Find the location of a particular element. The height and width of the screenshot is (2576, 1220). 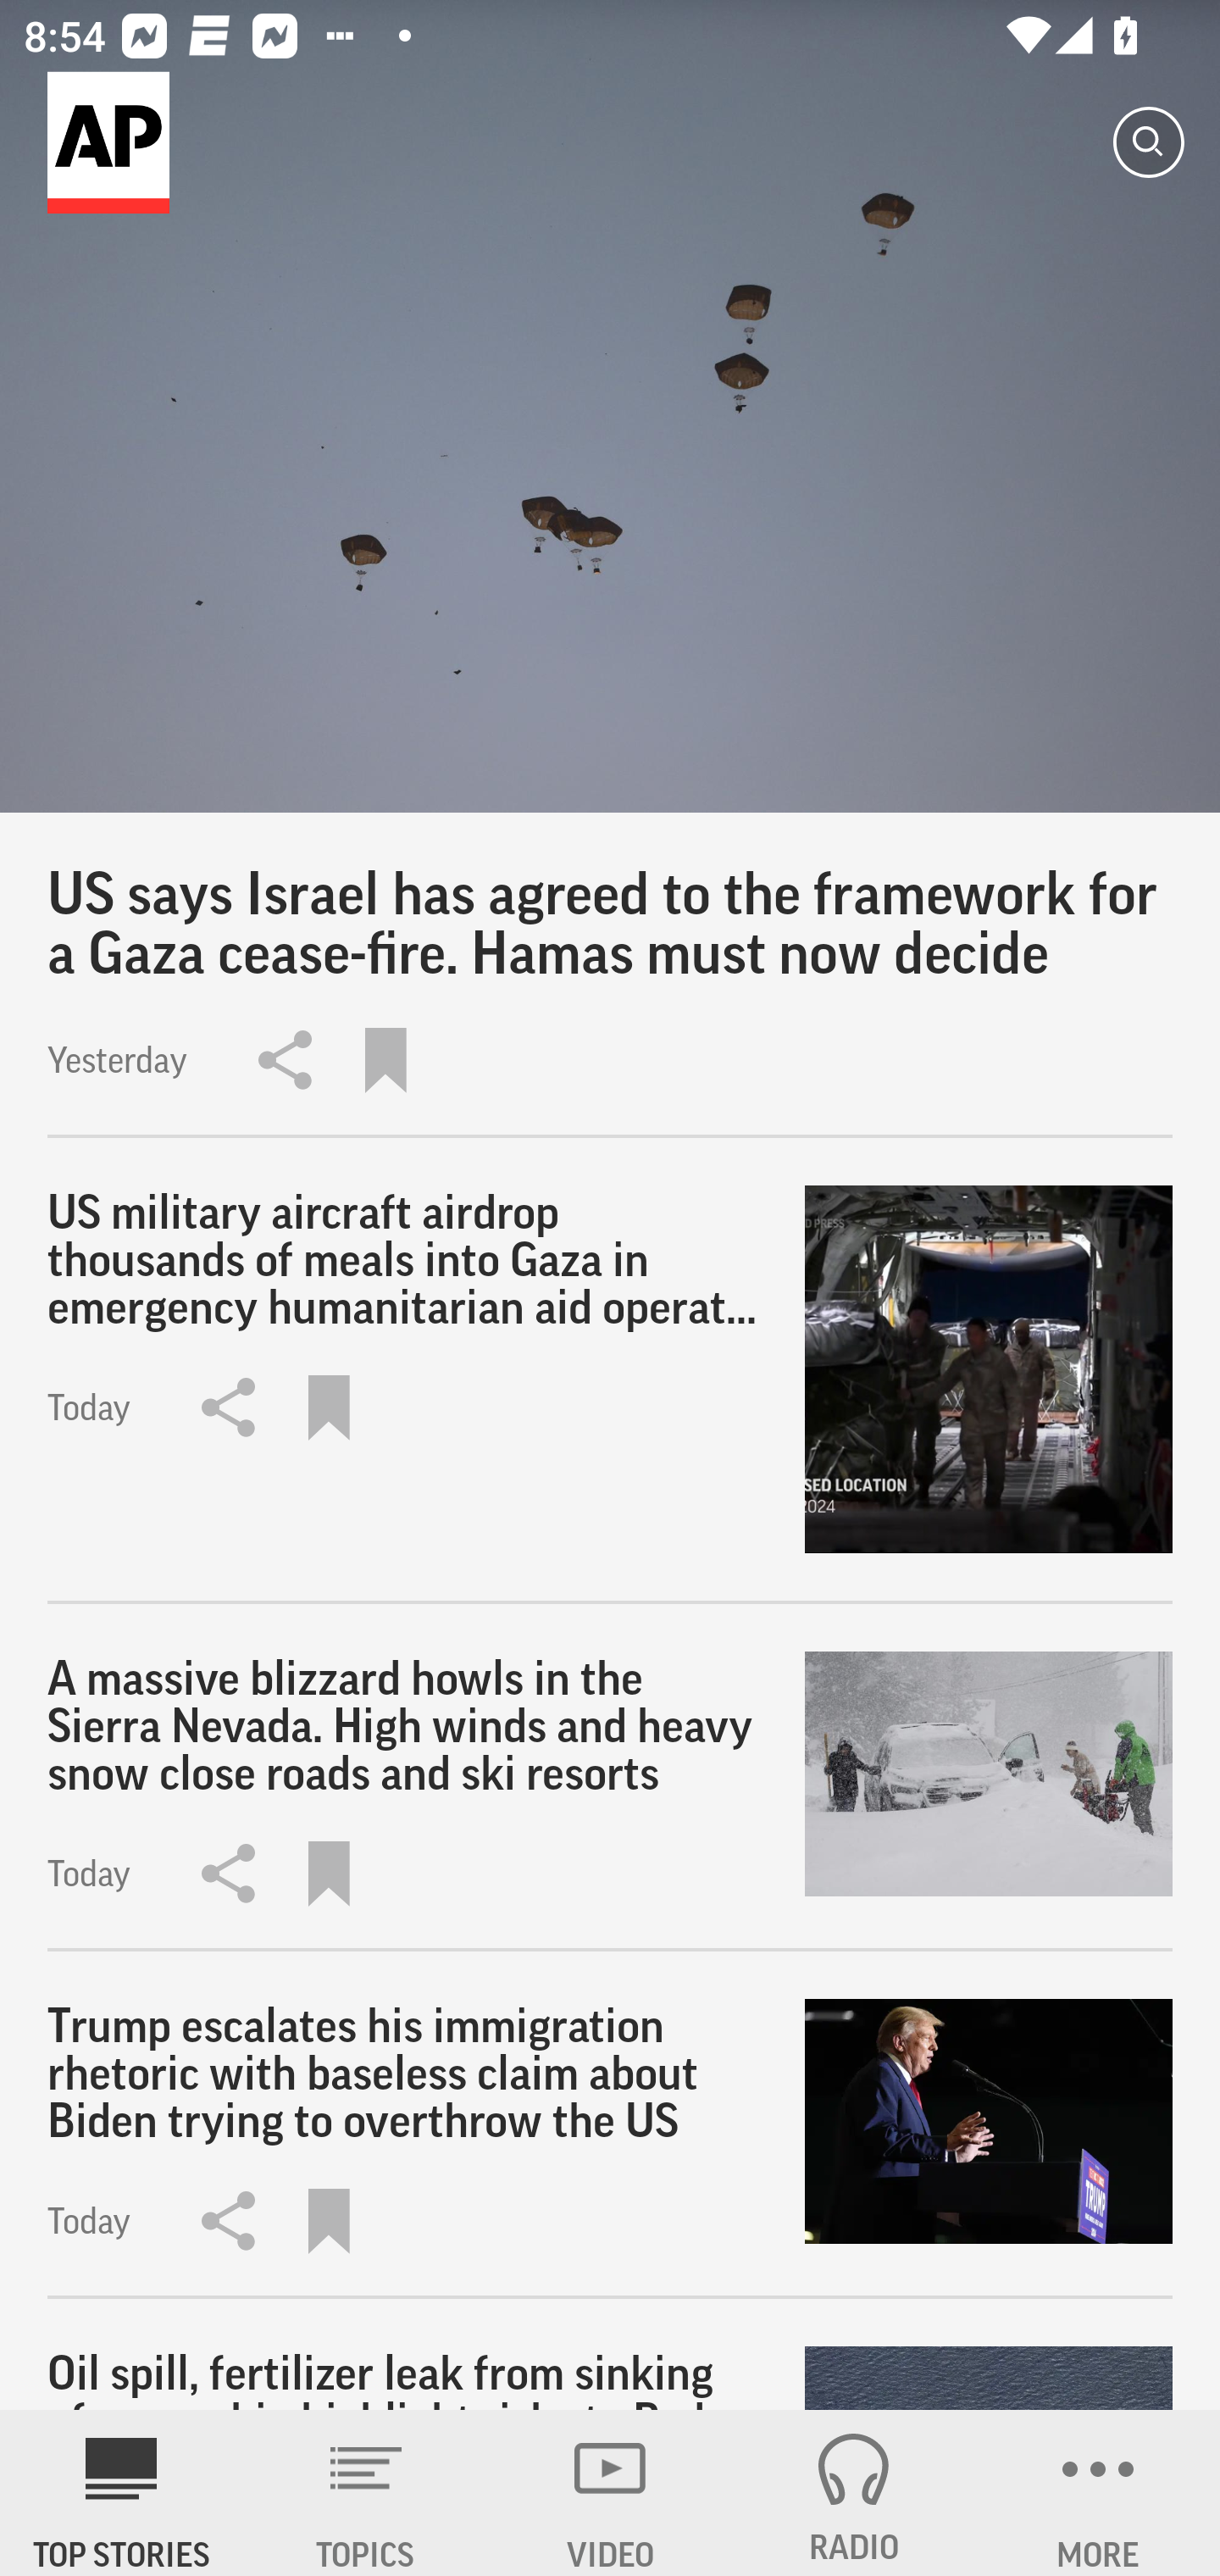

AP News TOP STORIES is located at coordinates (122, 2493).